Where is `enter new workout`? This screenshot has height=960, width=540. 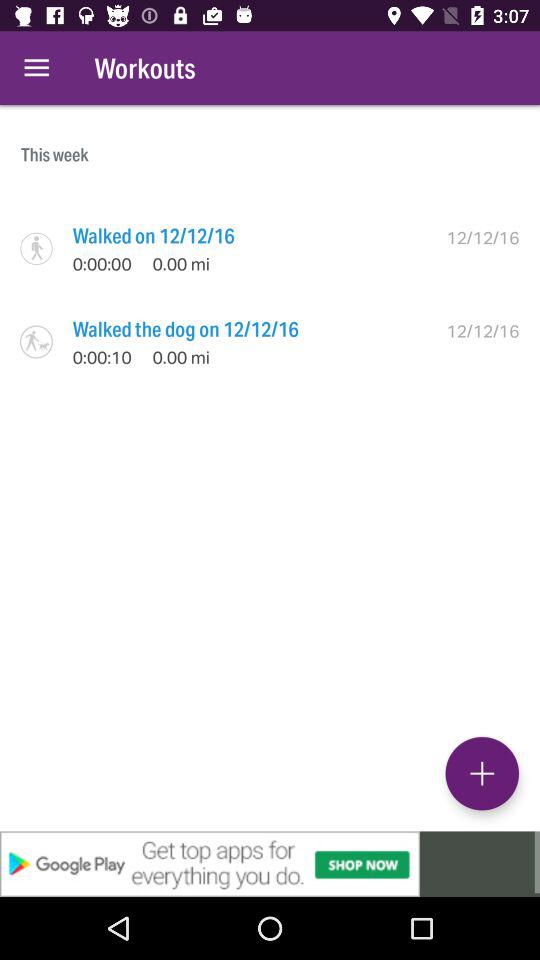
enter new workout is located at coordinates (482, 773).